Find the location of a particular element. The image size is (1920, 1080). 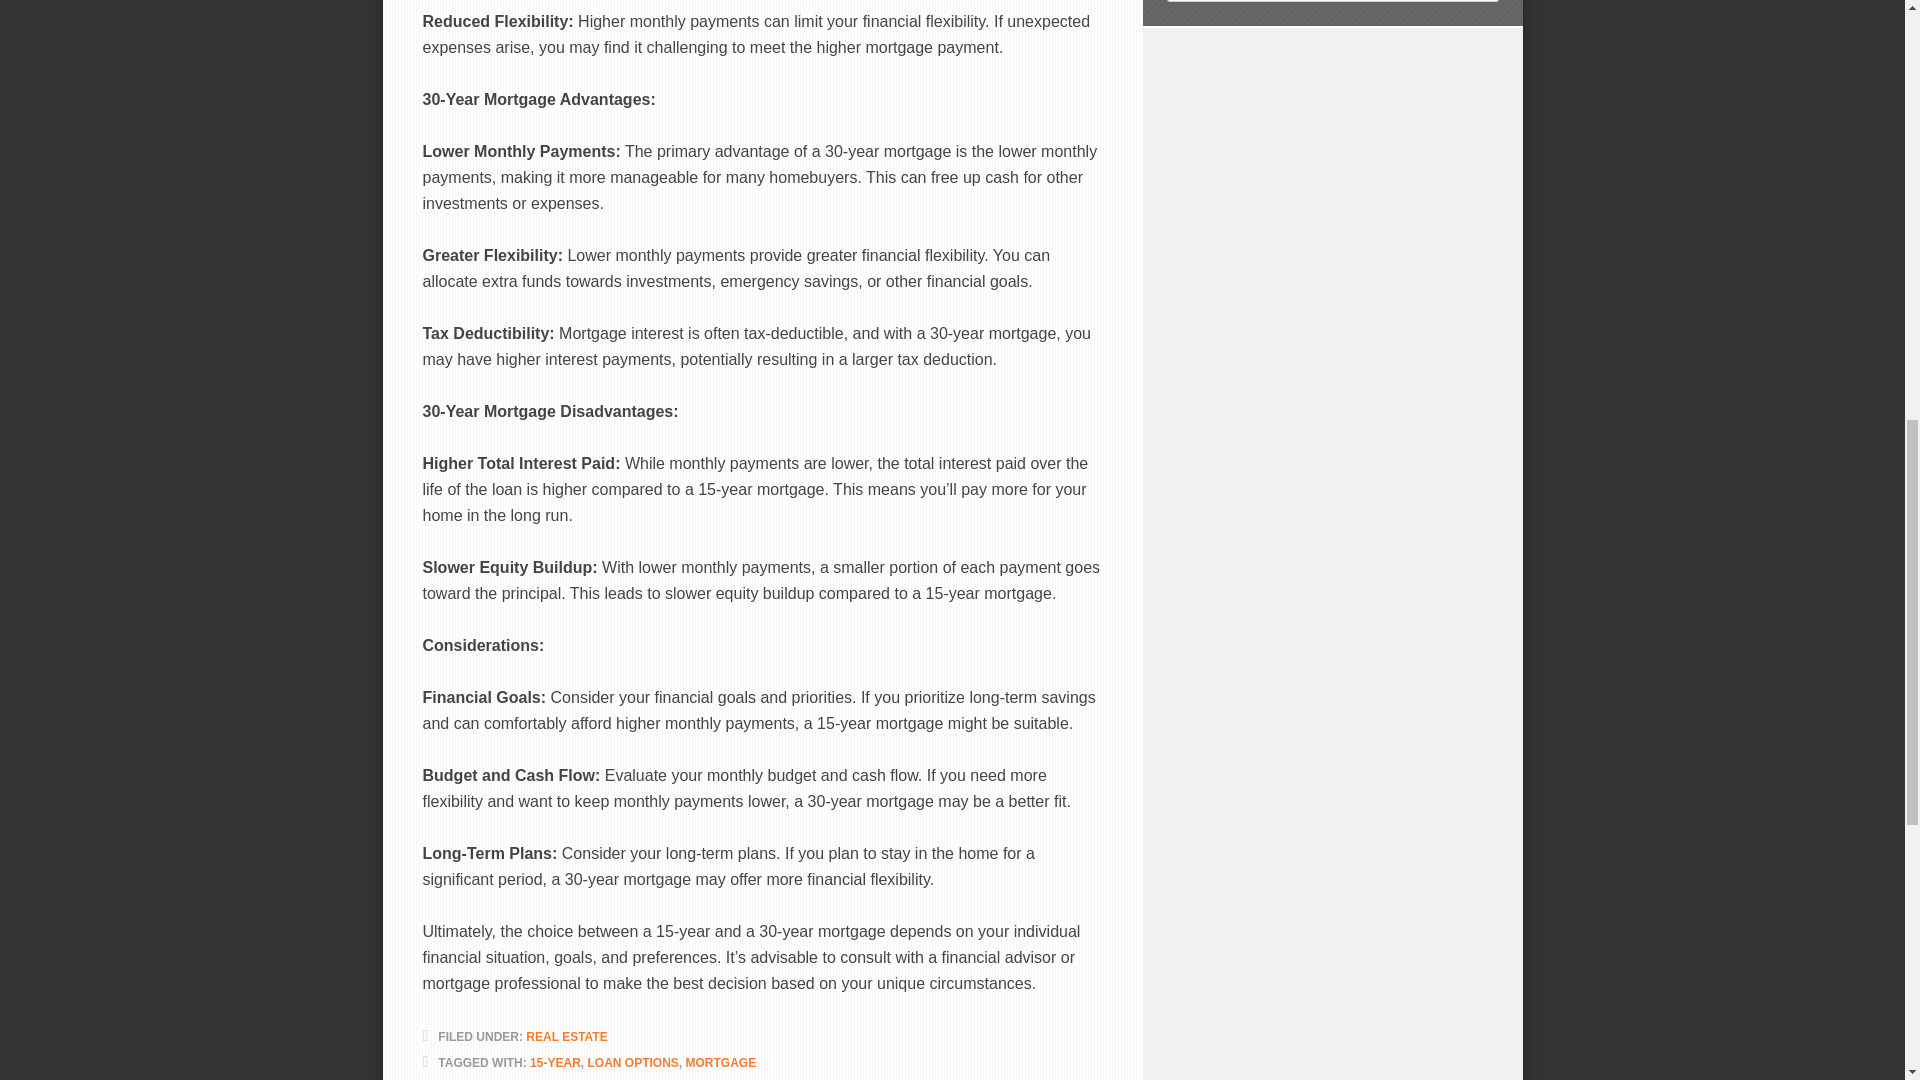

LOAN OPTIONS is located at coordinates (632, 1063).